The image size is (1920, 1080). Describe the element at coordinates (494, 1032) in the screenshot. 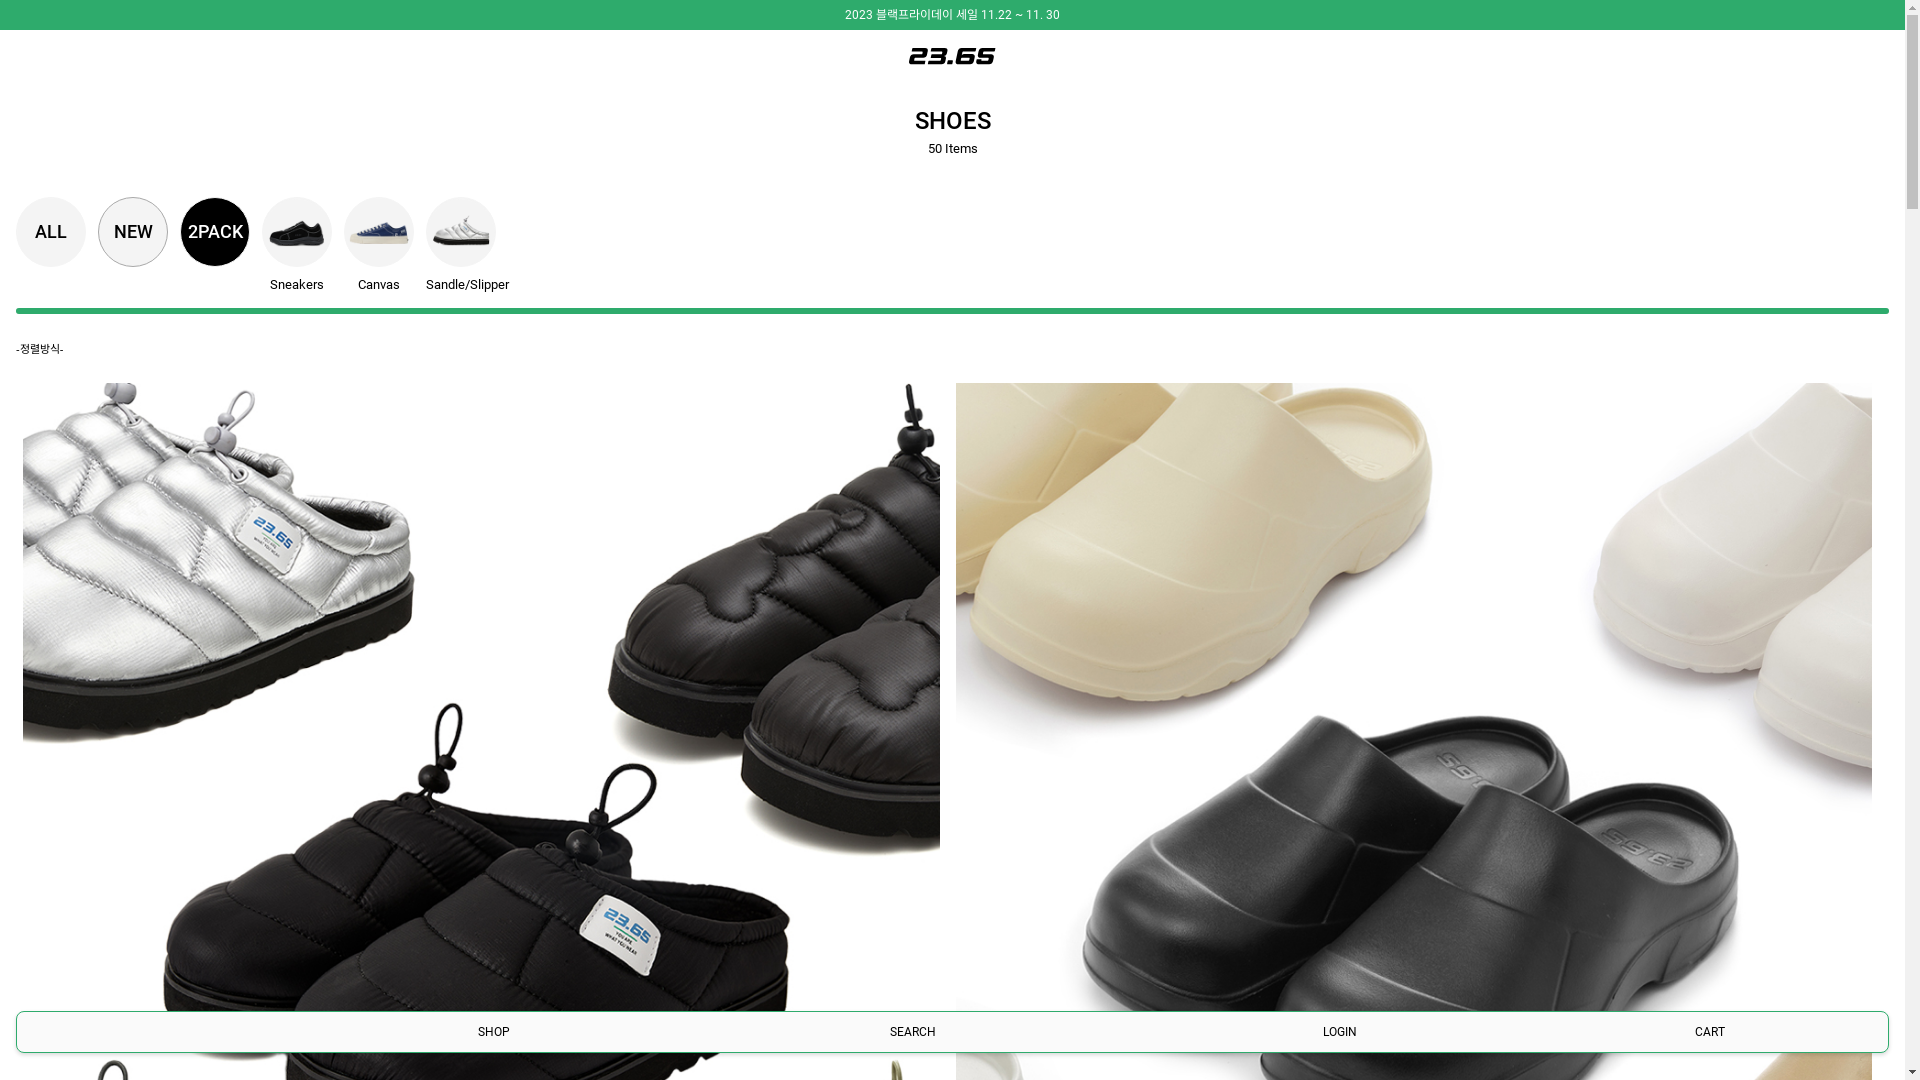

I see `SHOP` at that location.